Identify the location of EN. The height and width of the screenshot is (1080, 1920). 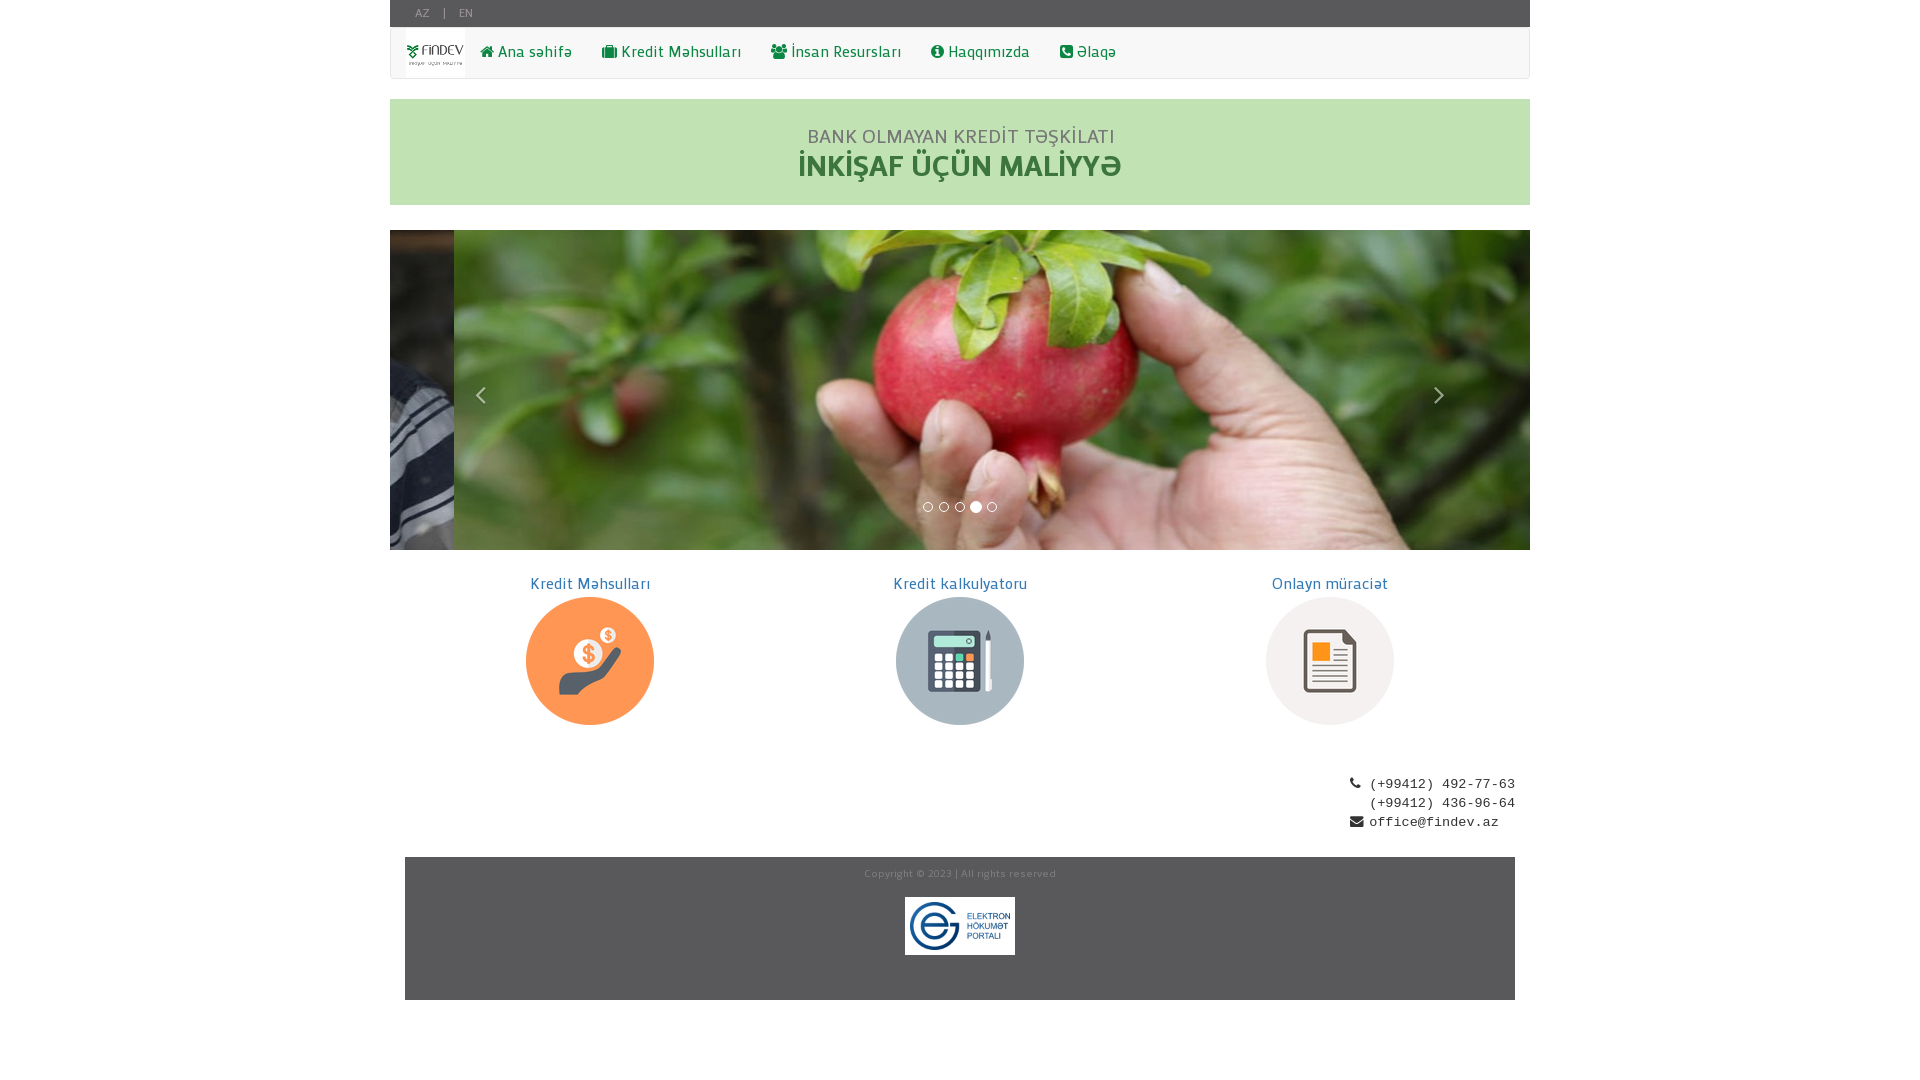
(466, 14).